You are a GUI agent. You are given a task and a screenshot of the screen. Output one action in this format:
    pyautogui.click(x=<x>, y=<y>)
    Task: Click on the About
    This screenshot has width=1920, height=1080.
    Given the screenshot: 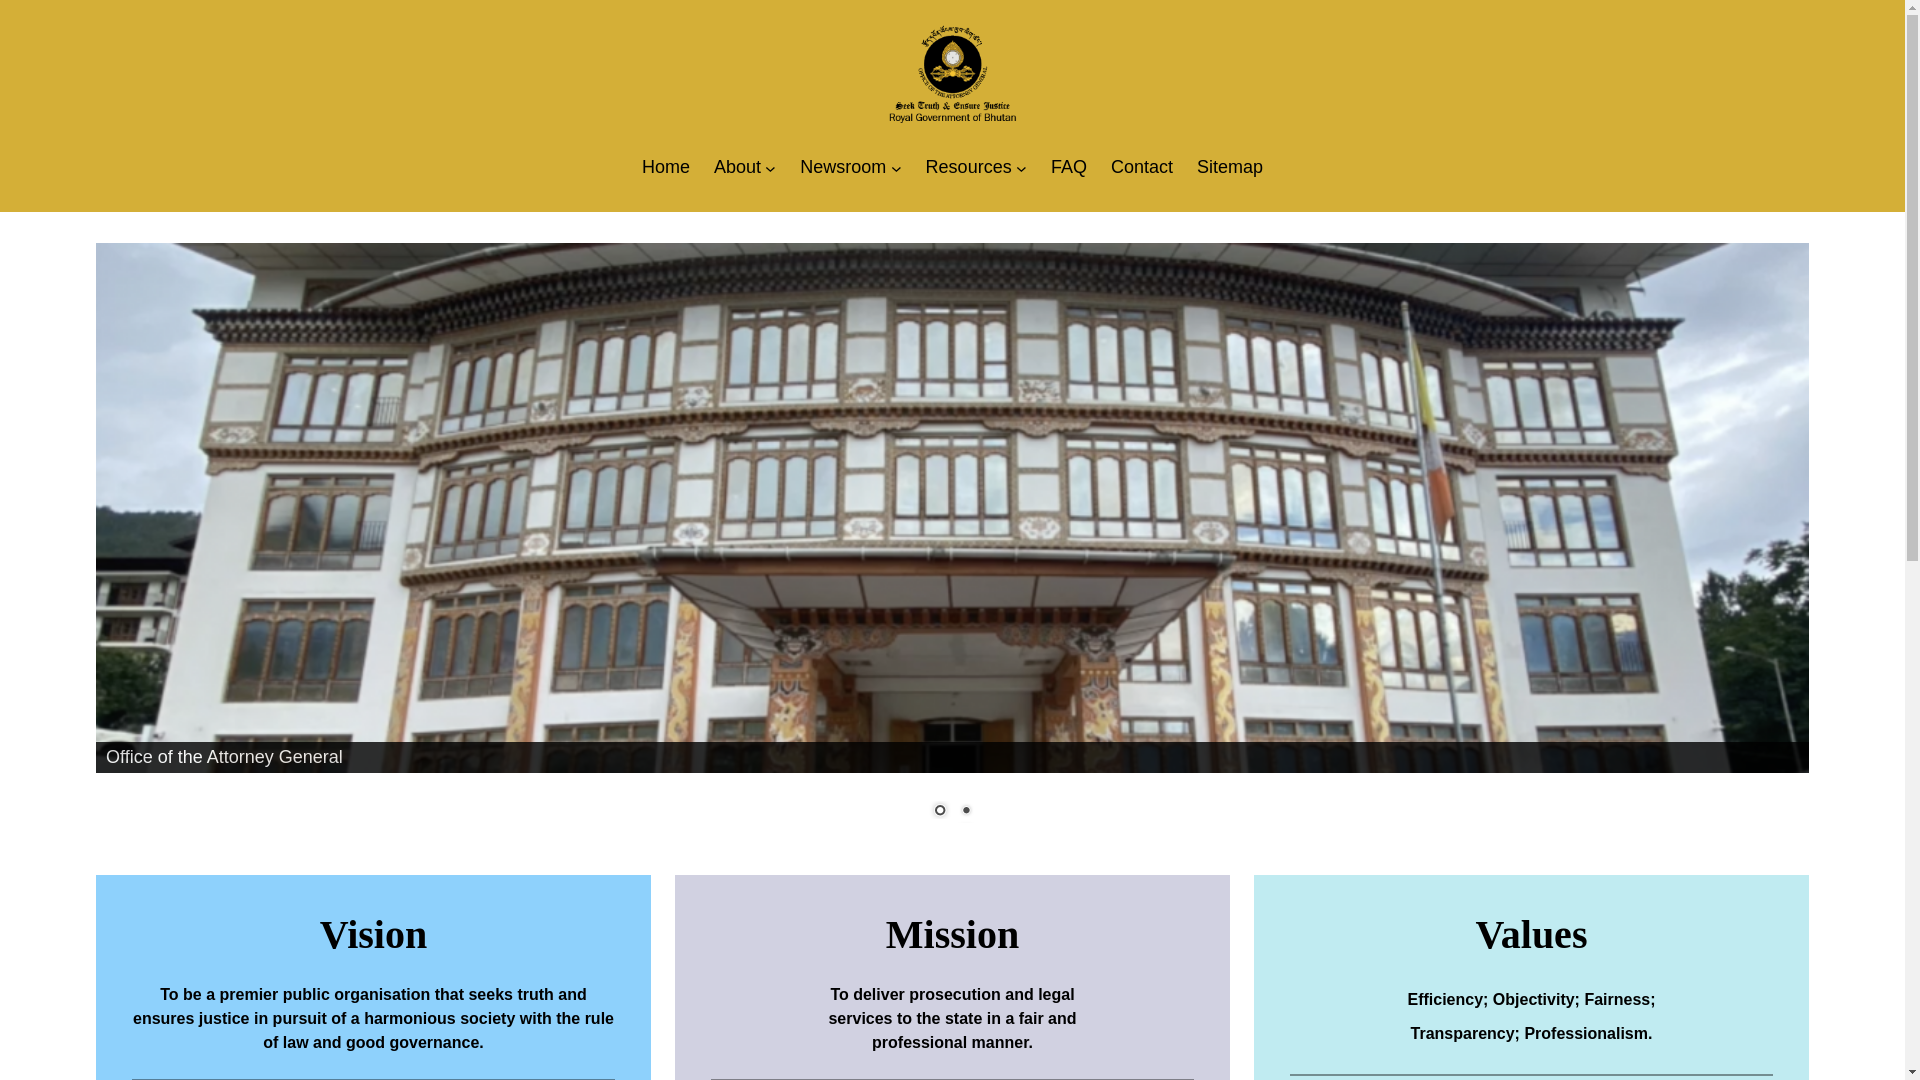 What is the action you would take?
    pyautogui.click(x=738, y=168)
    